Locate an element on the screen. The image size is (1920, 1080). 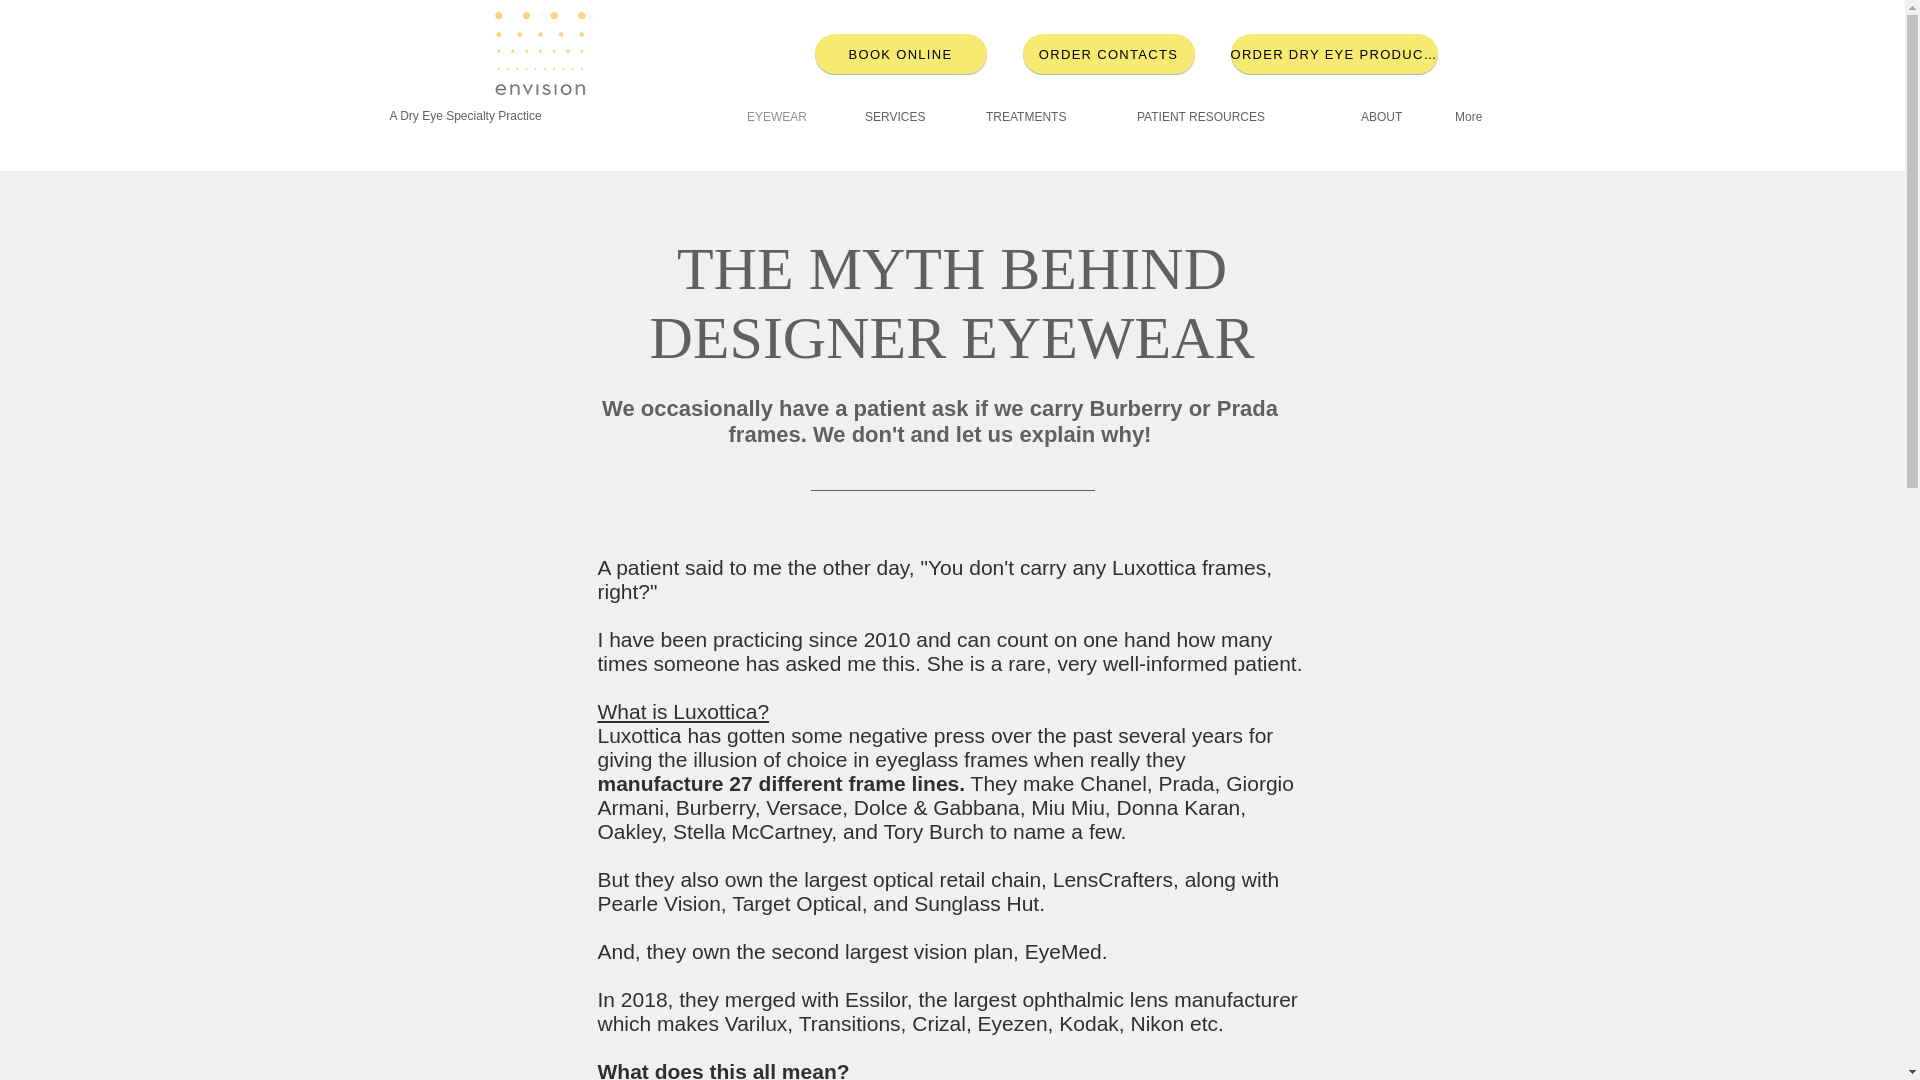
TREATMENTS is located at coordinates (1046, 117).